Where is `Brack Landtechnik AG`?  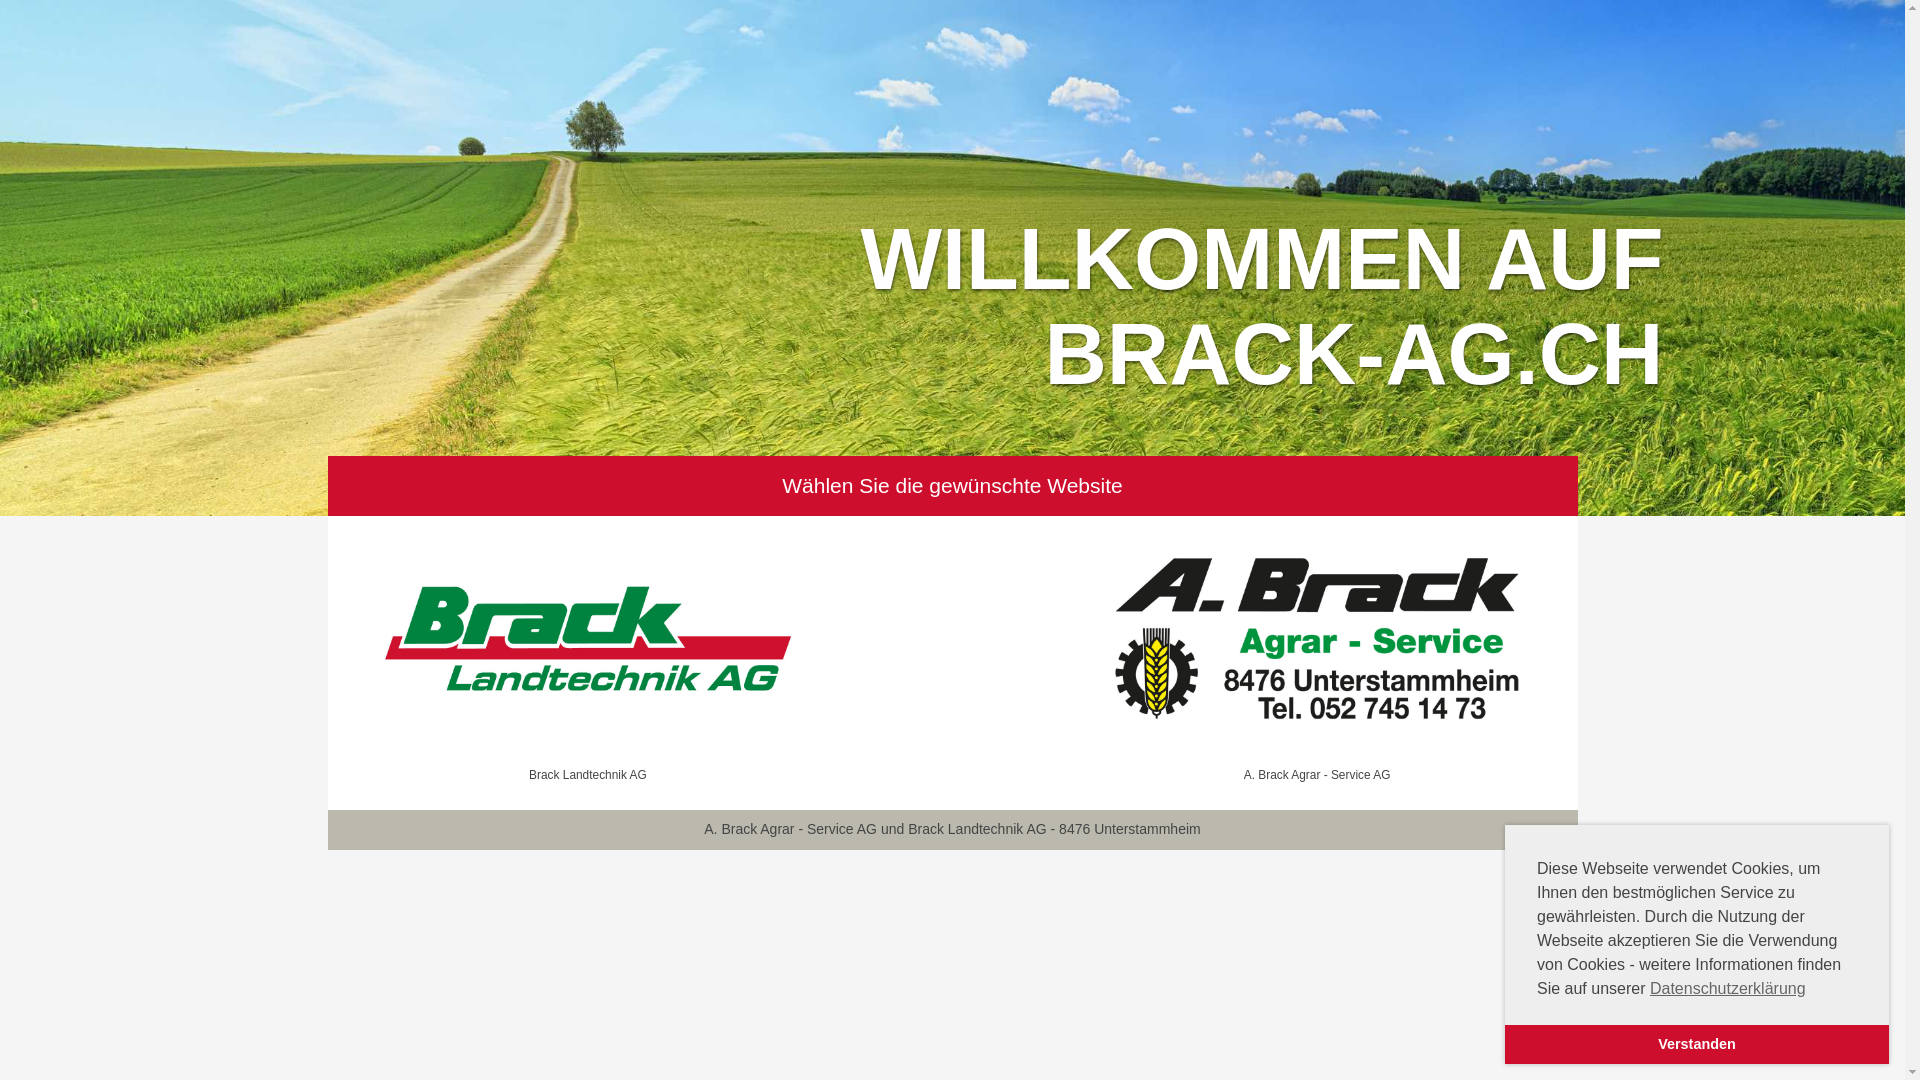
Brack Landtechnik AG is located at coordinates (588, 653).